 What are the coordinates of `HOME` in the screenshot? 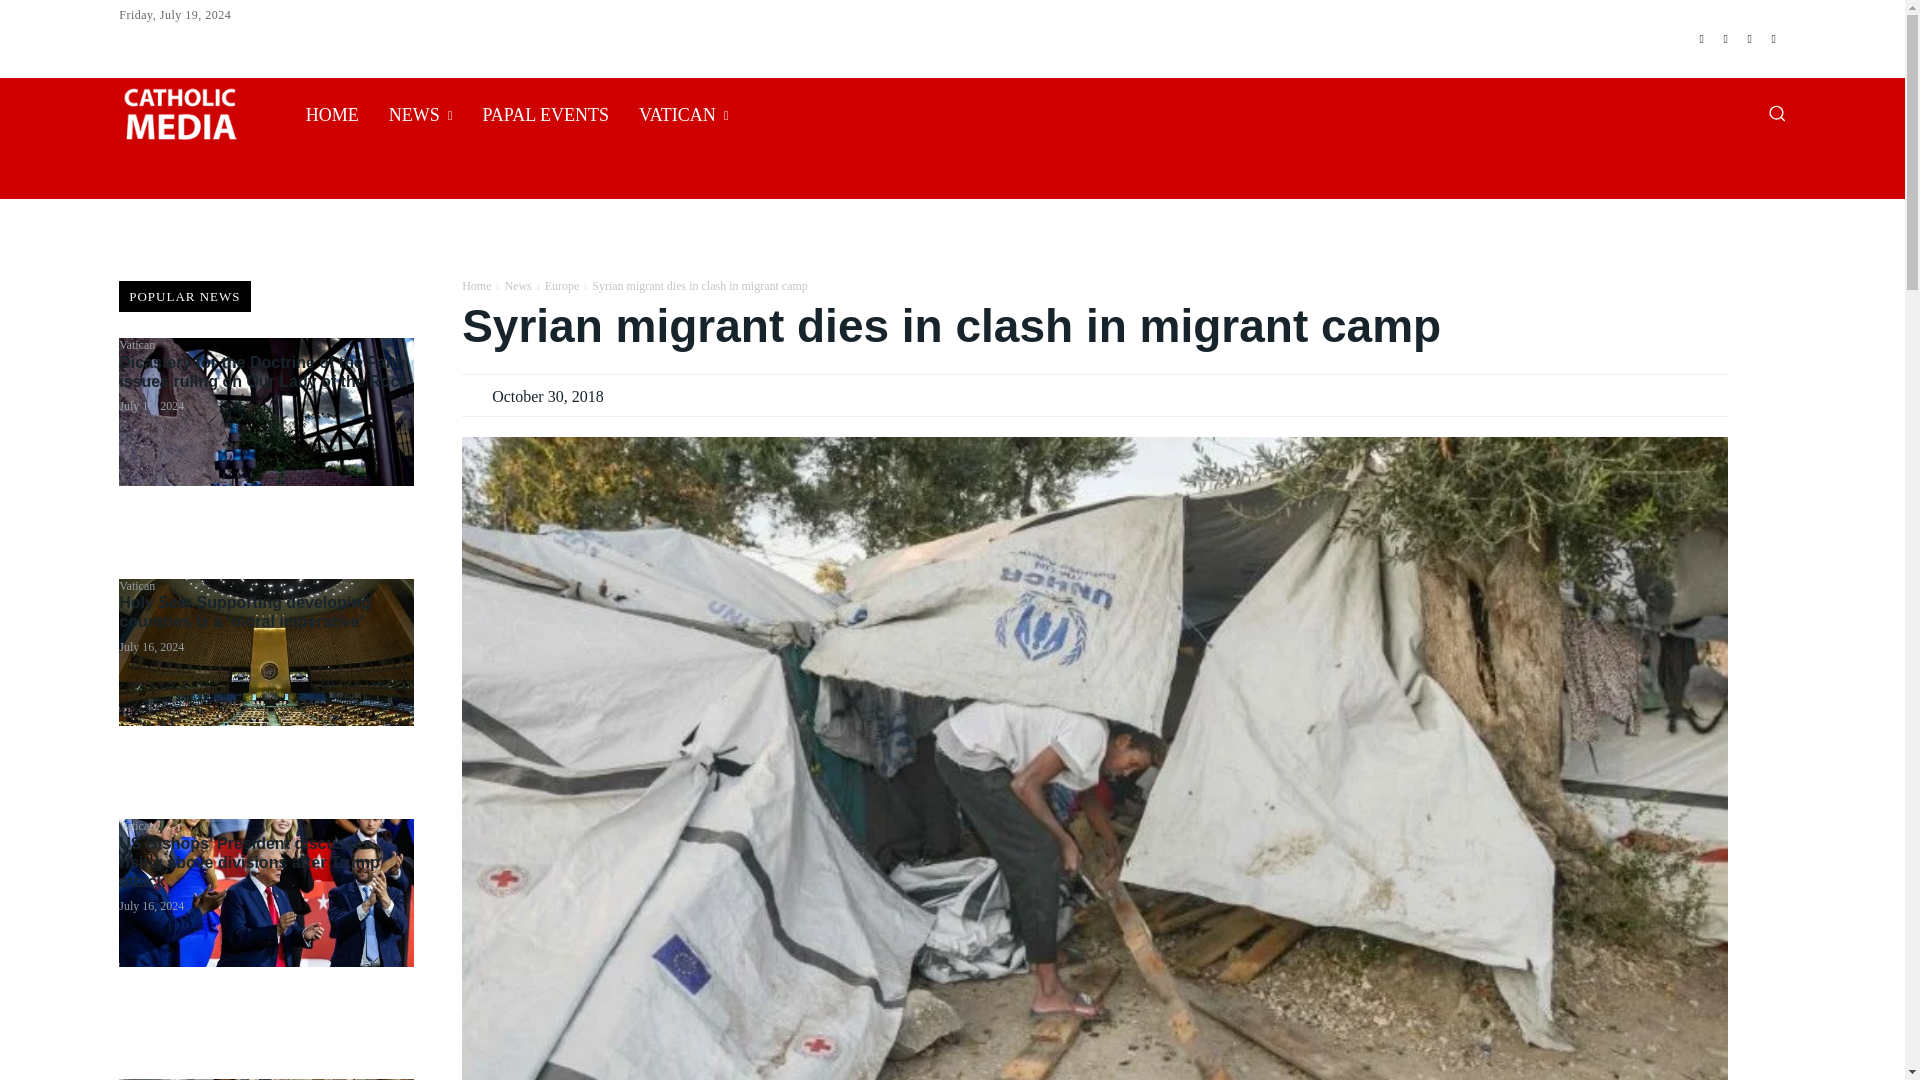 It's located at (332, 114).